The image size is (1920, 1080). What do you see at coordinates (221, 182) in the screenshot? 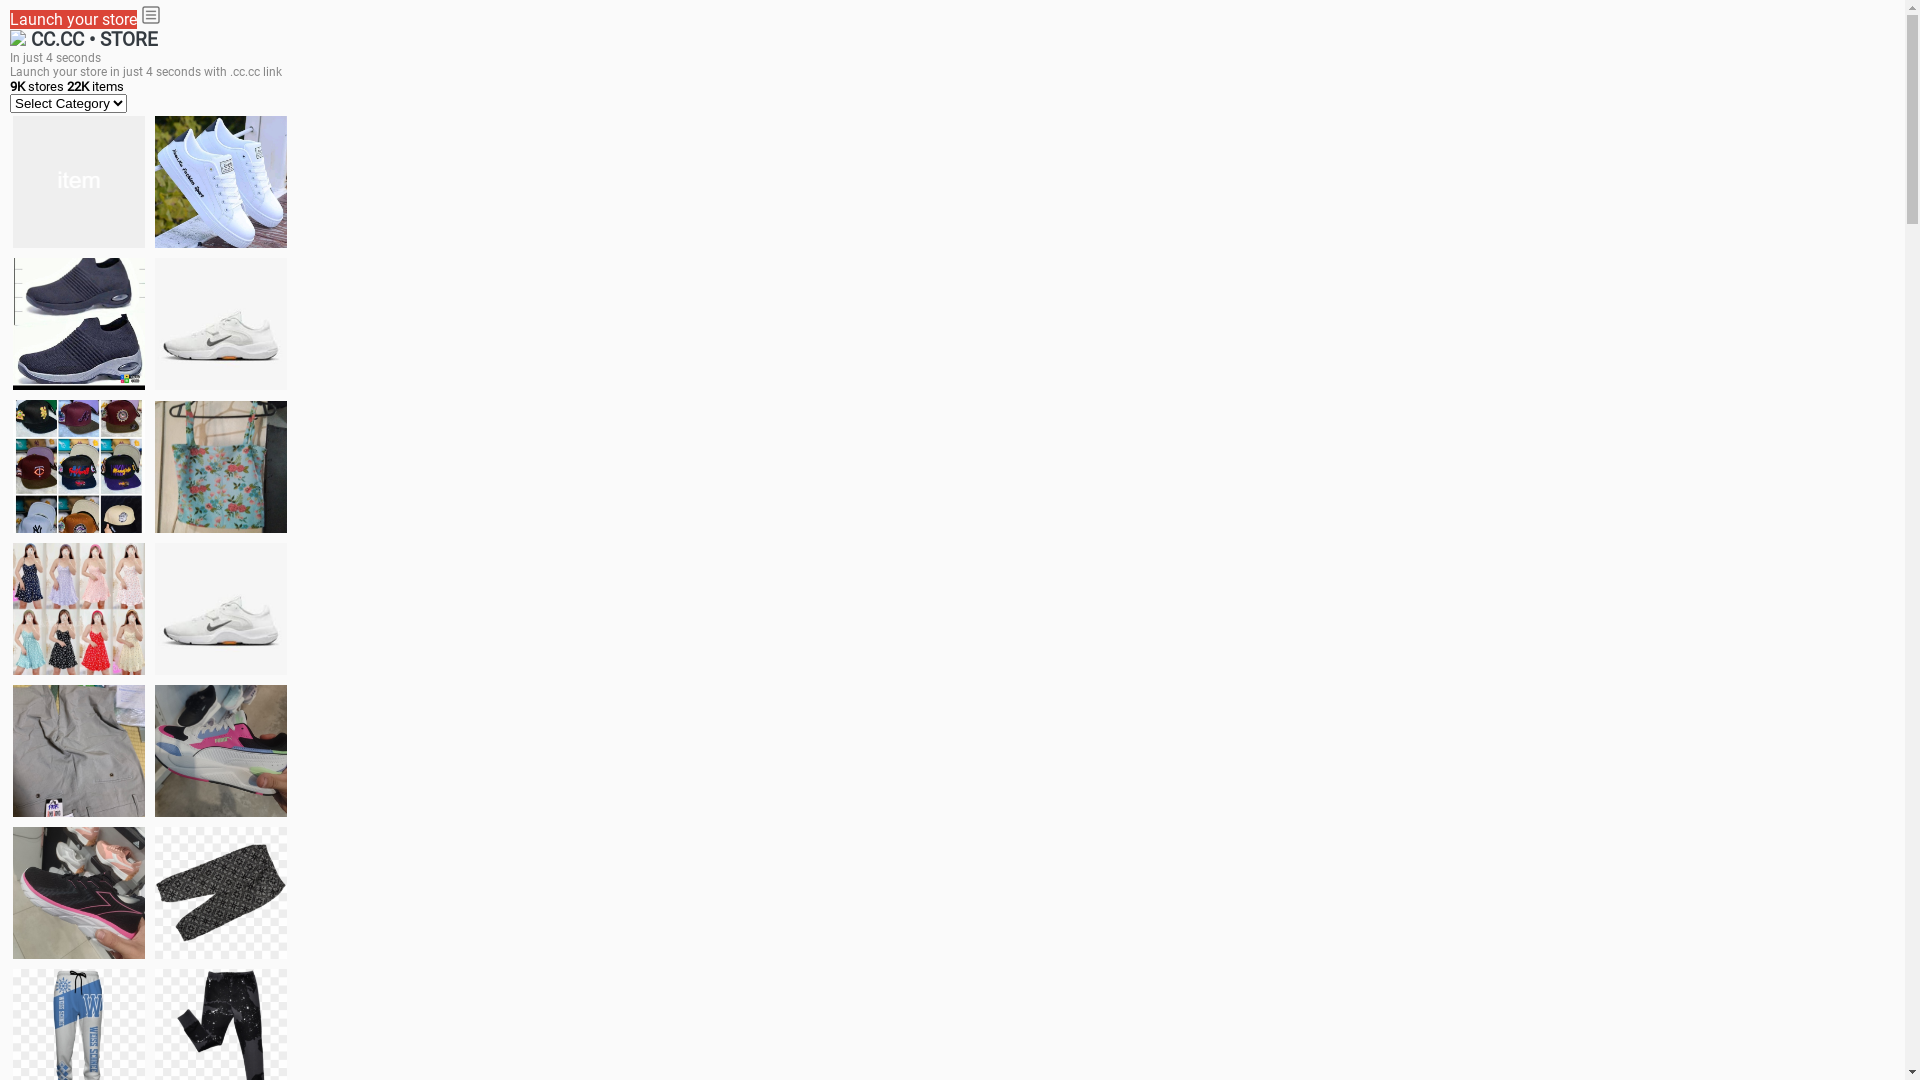
I see `white shoes` at bounding box center [221, 182].